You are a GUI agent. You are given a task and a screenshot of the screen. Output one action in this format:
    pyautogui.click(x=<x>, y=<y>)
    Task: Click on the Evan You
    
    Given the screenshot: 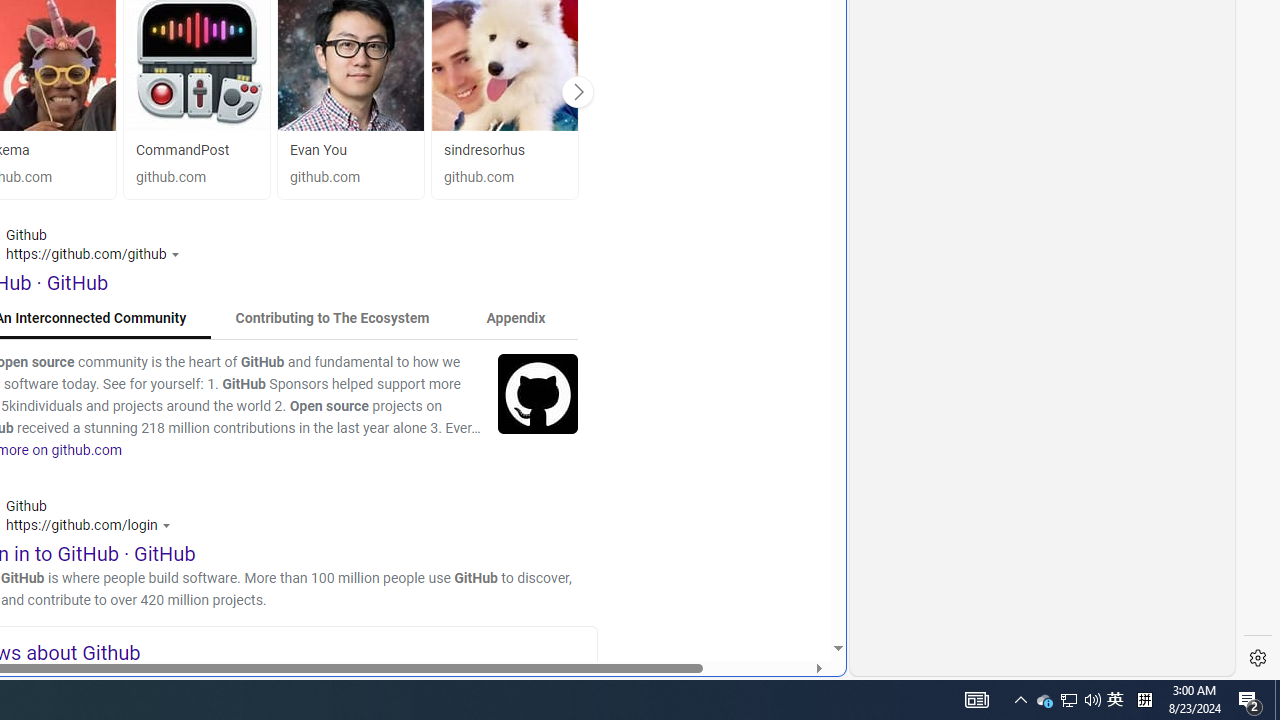 What is the action you would take?
    pyautogui.click(x=351, y=150)
    